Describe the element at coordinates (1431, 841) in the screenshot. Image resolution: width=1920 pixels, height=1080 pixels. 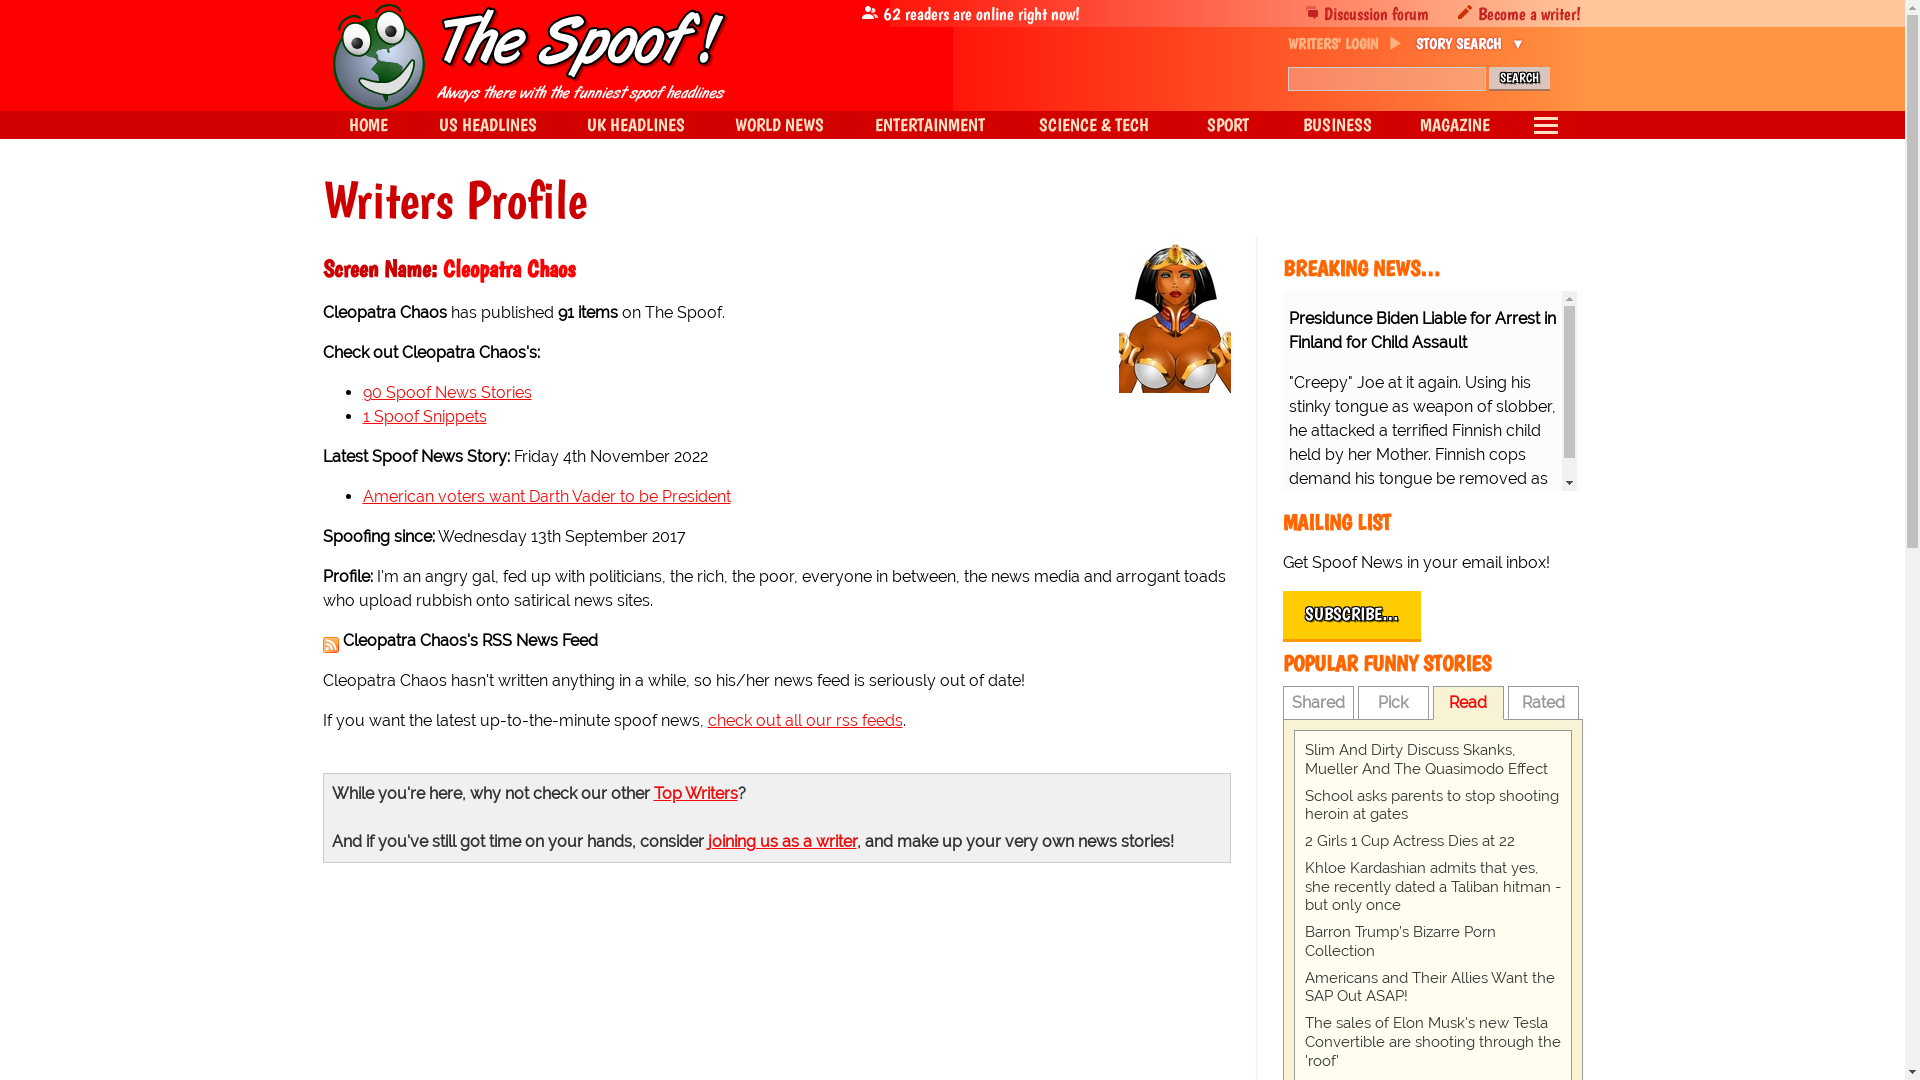
I see `2 Girls 1 Cup Actress Dies at 22` at that location.